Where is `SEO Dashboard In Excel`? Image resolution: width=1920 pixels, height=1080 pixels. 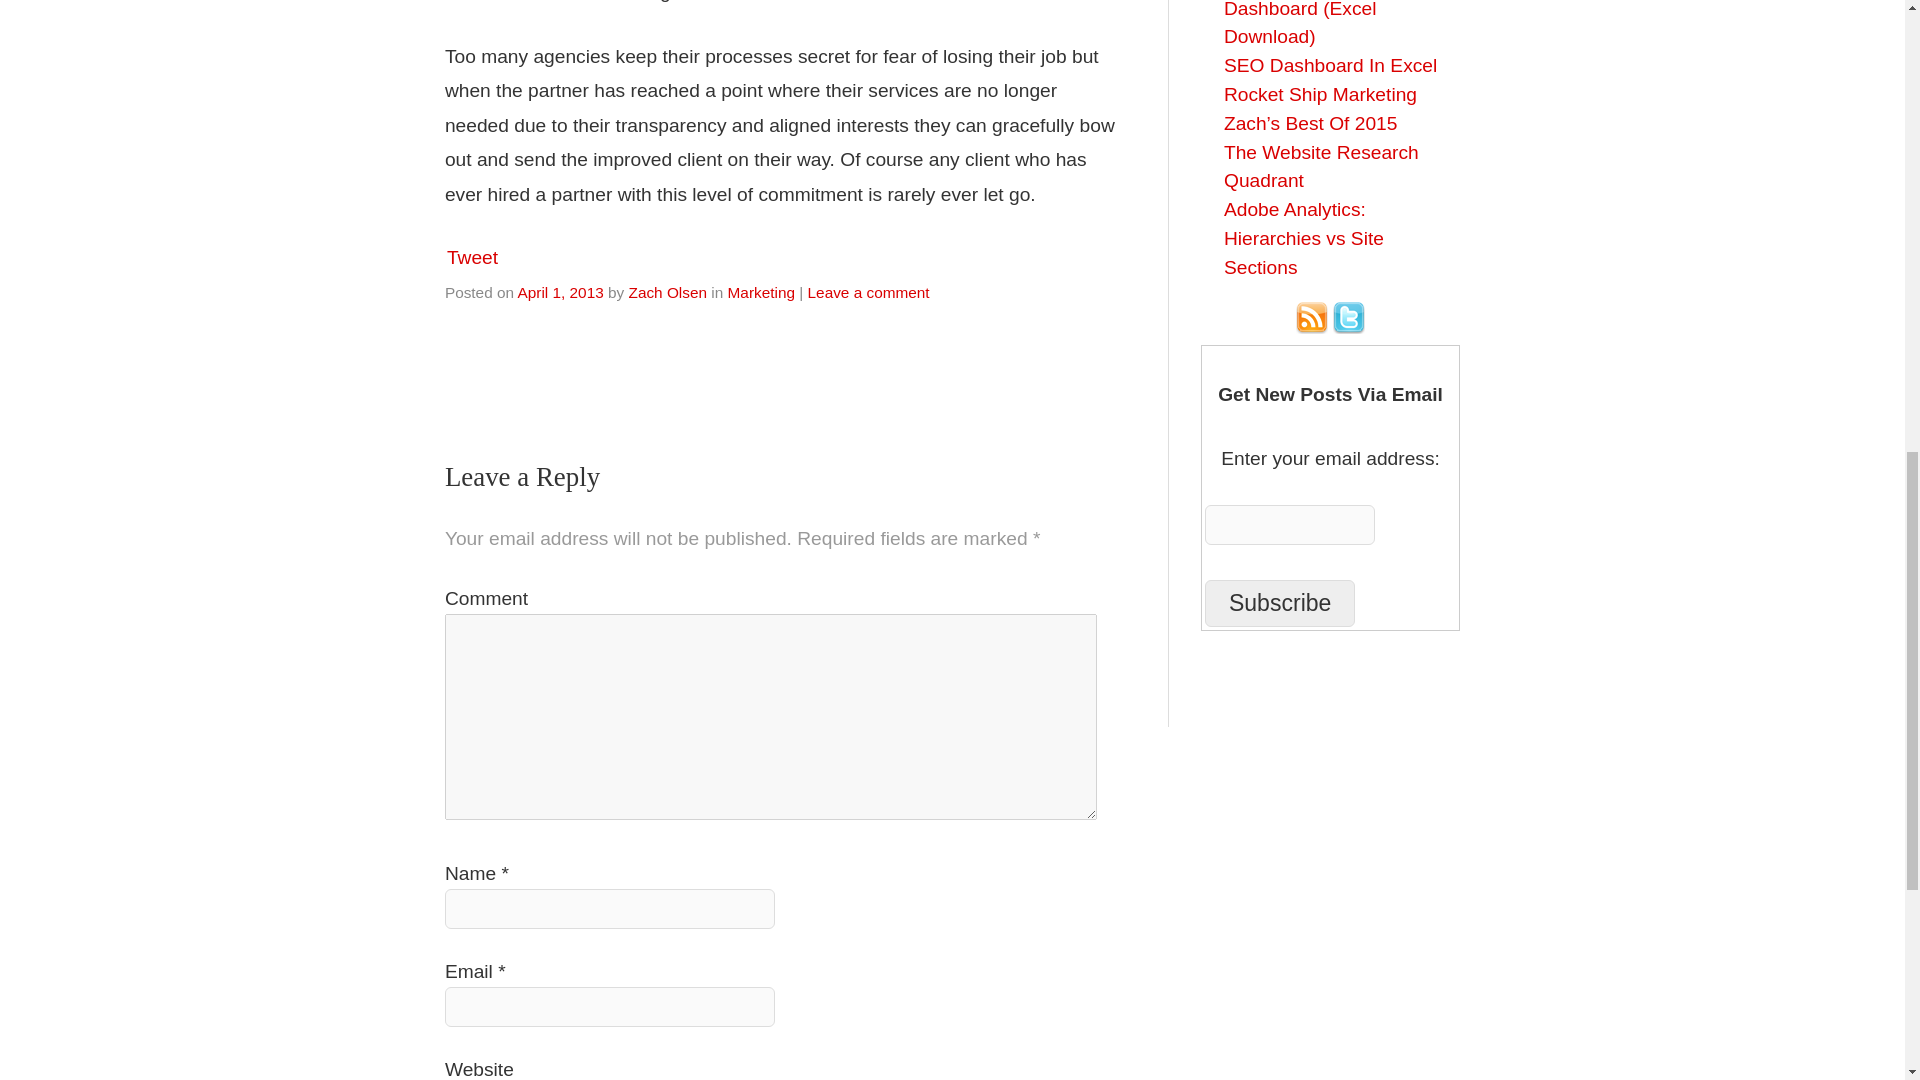
SEO Dashboard In Excel is located at coordinates (1330, 65).